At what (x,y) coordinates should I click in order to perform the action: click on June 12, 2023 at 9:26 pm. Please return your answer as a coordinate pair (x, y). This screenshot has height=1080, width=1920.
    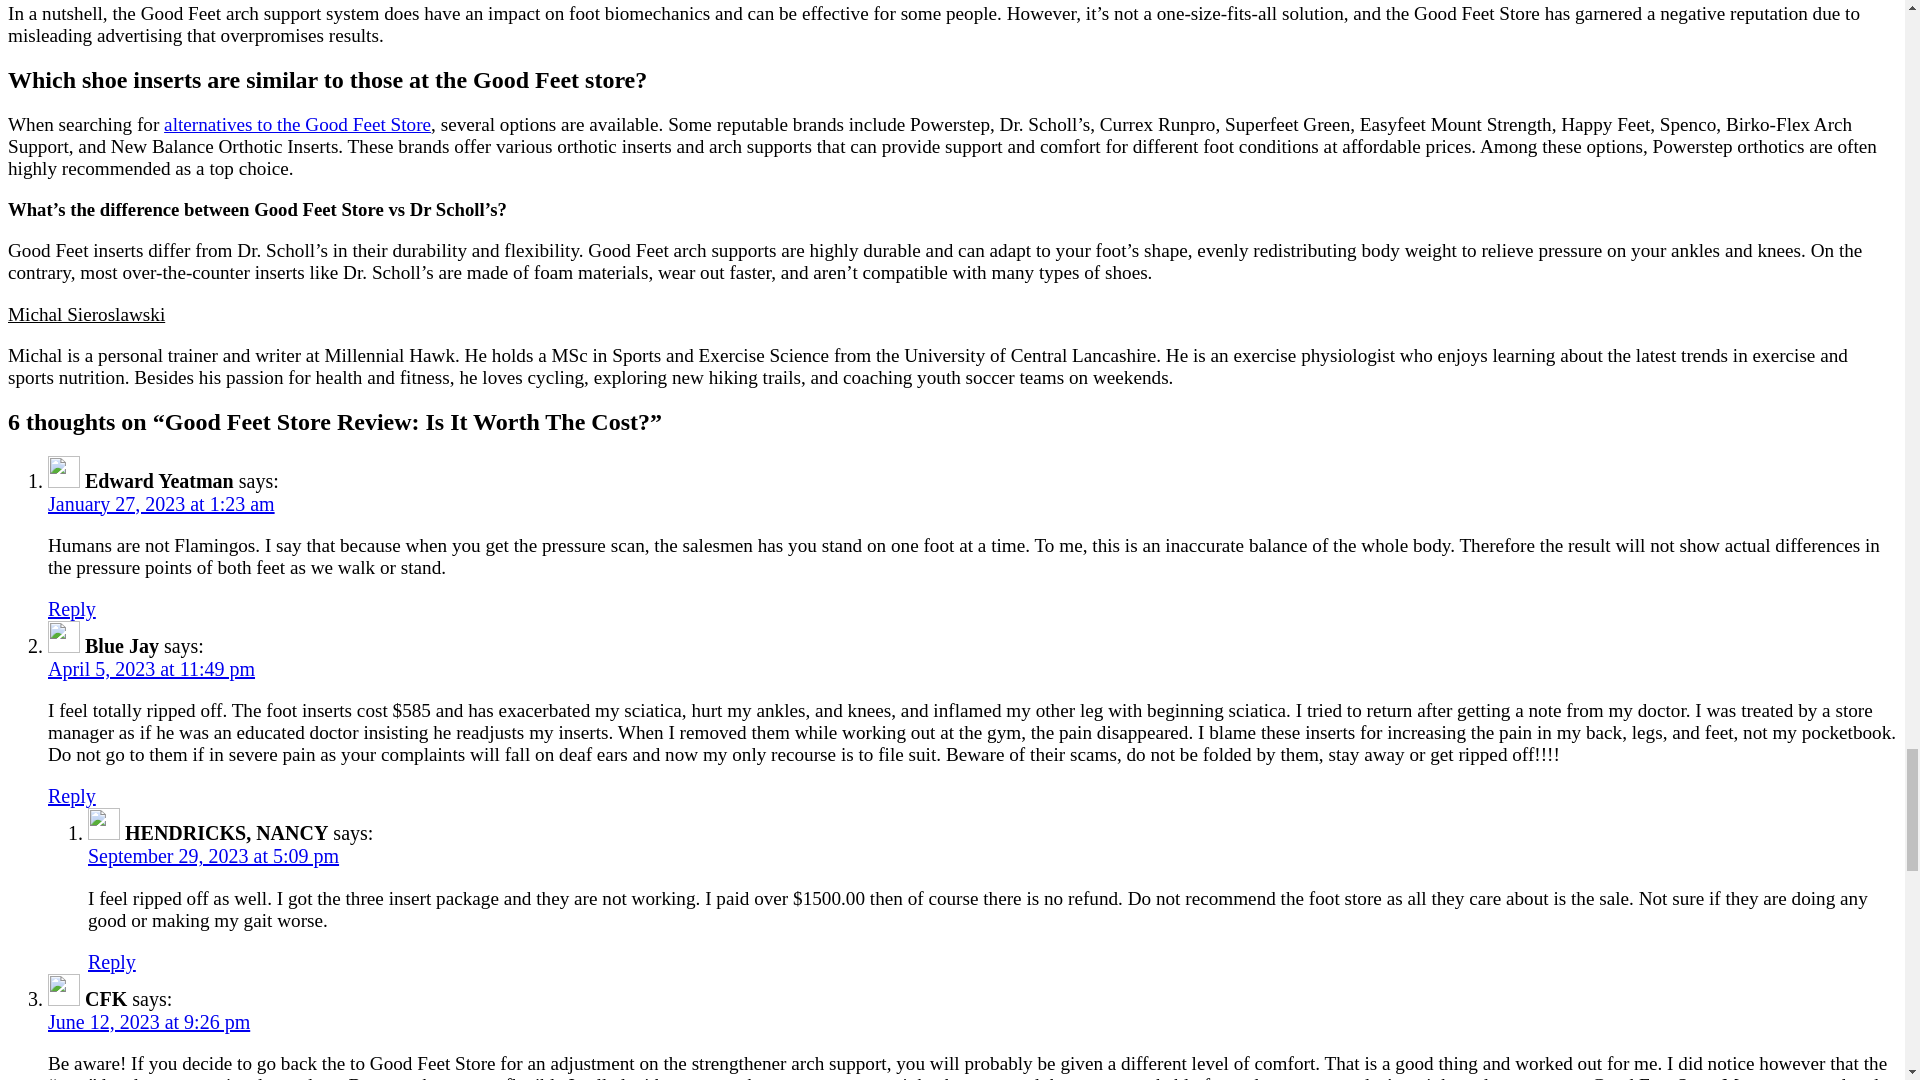
    Looking at the image, I should click on (148, 1021).